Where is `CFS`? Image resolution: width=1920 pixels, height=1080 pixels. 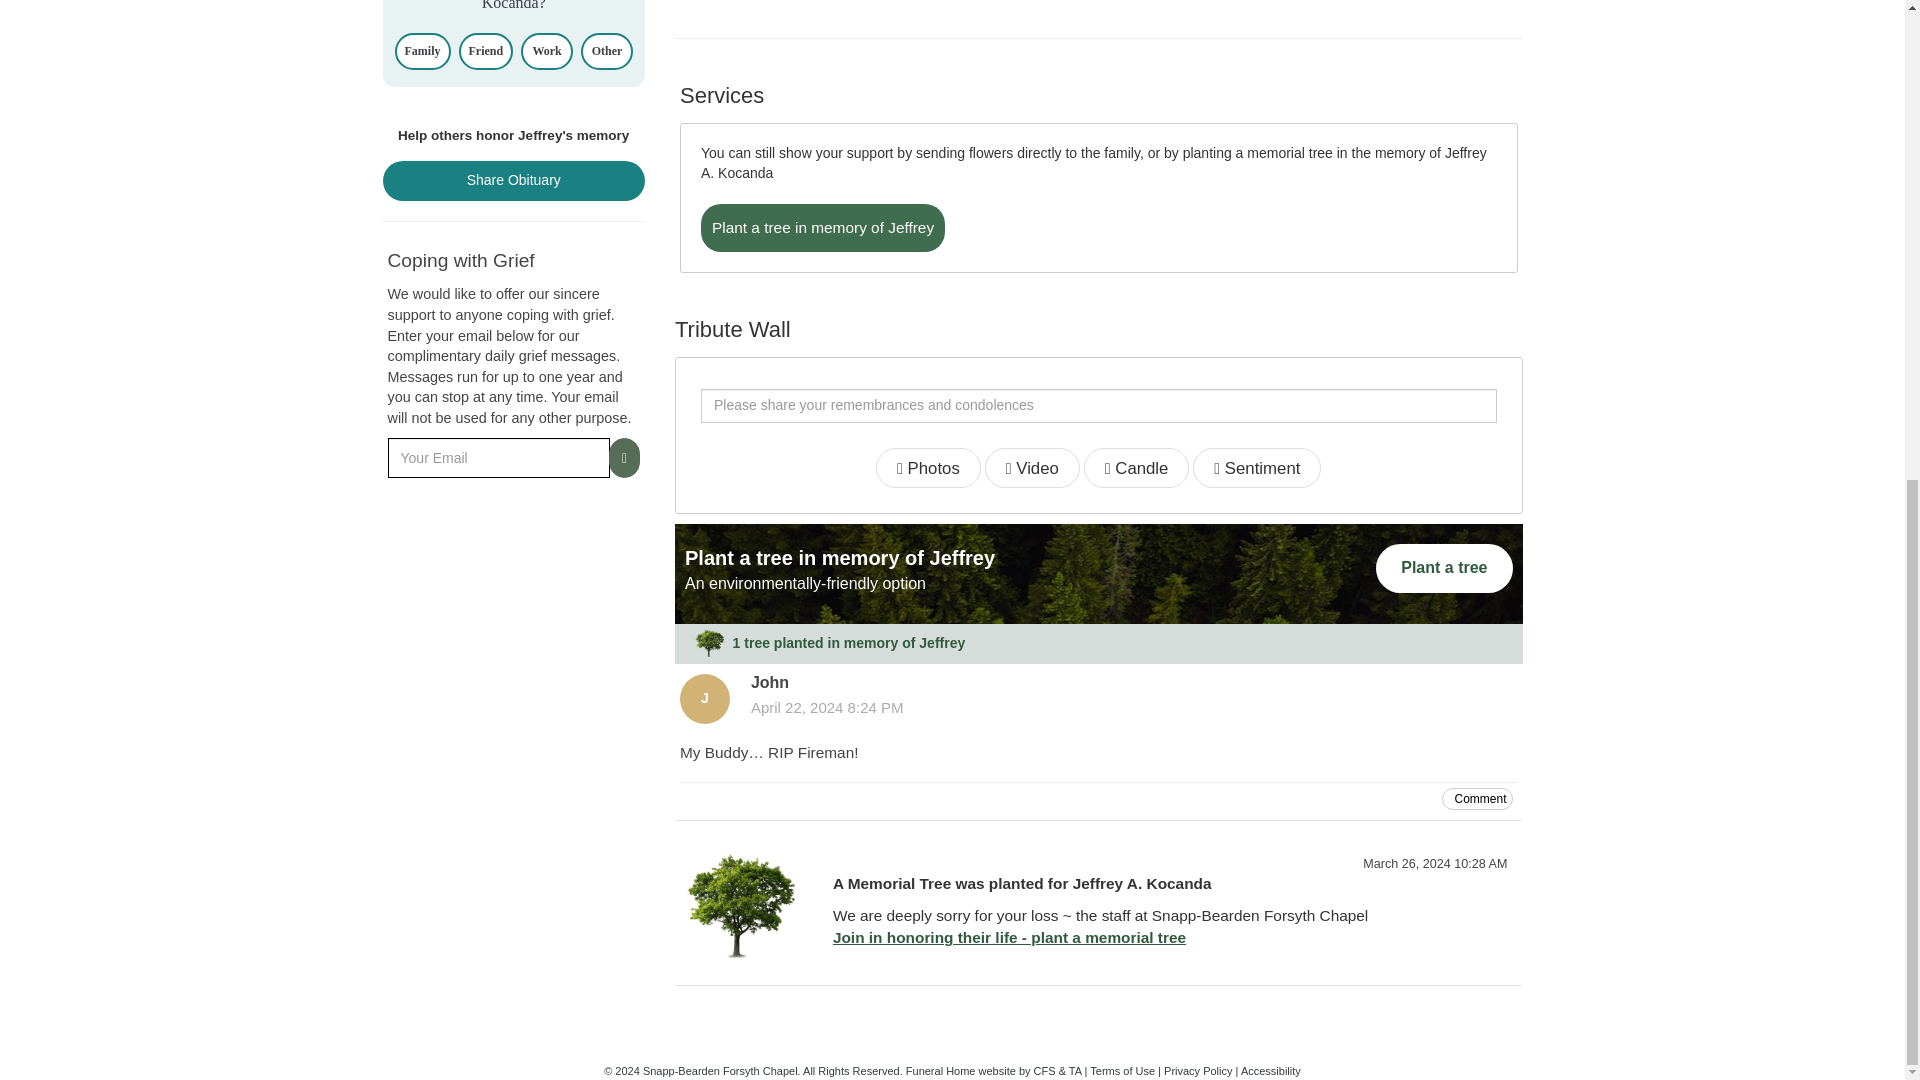 CFS is located at coordinates (1045, 1070).